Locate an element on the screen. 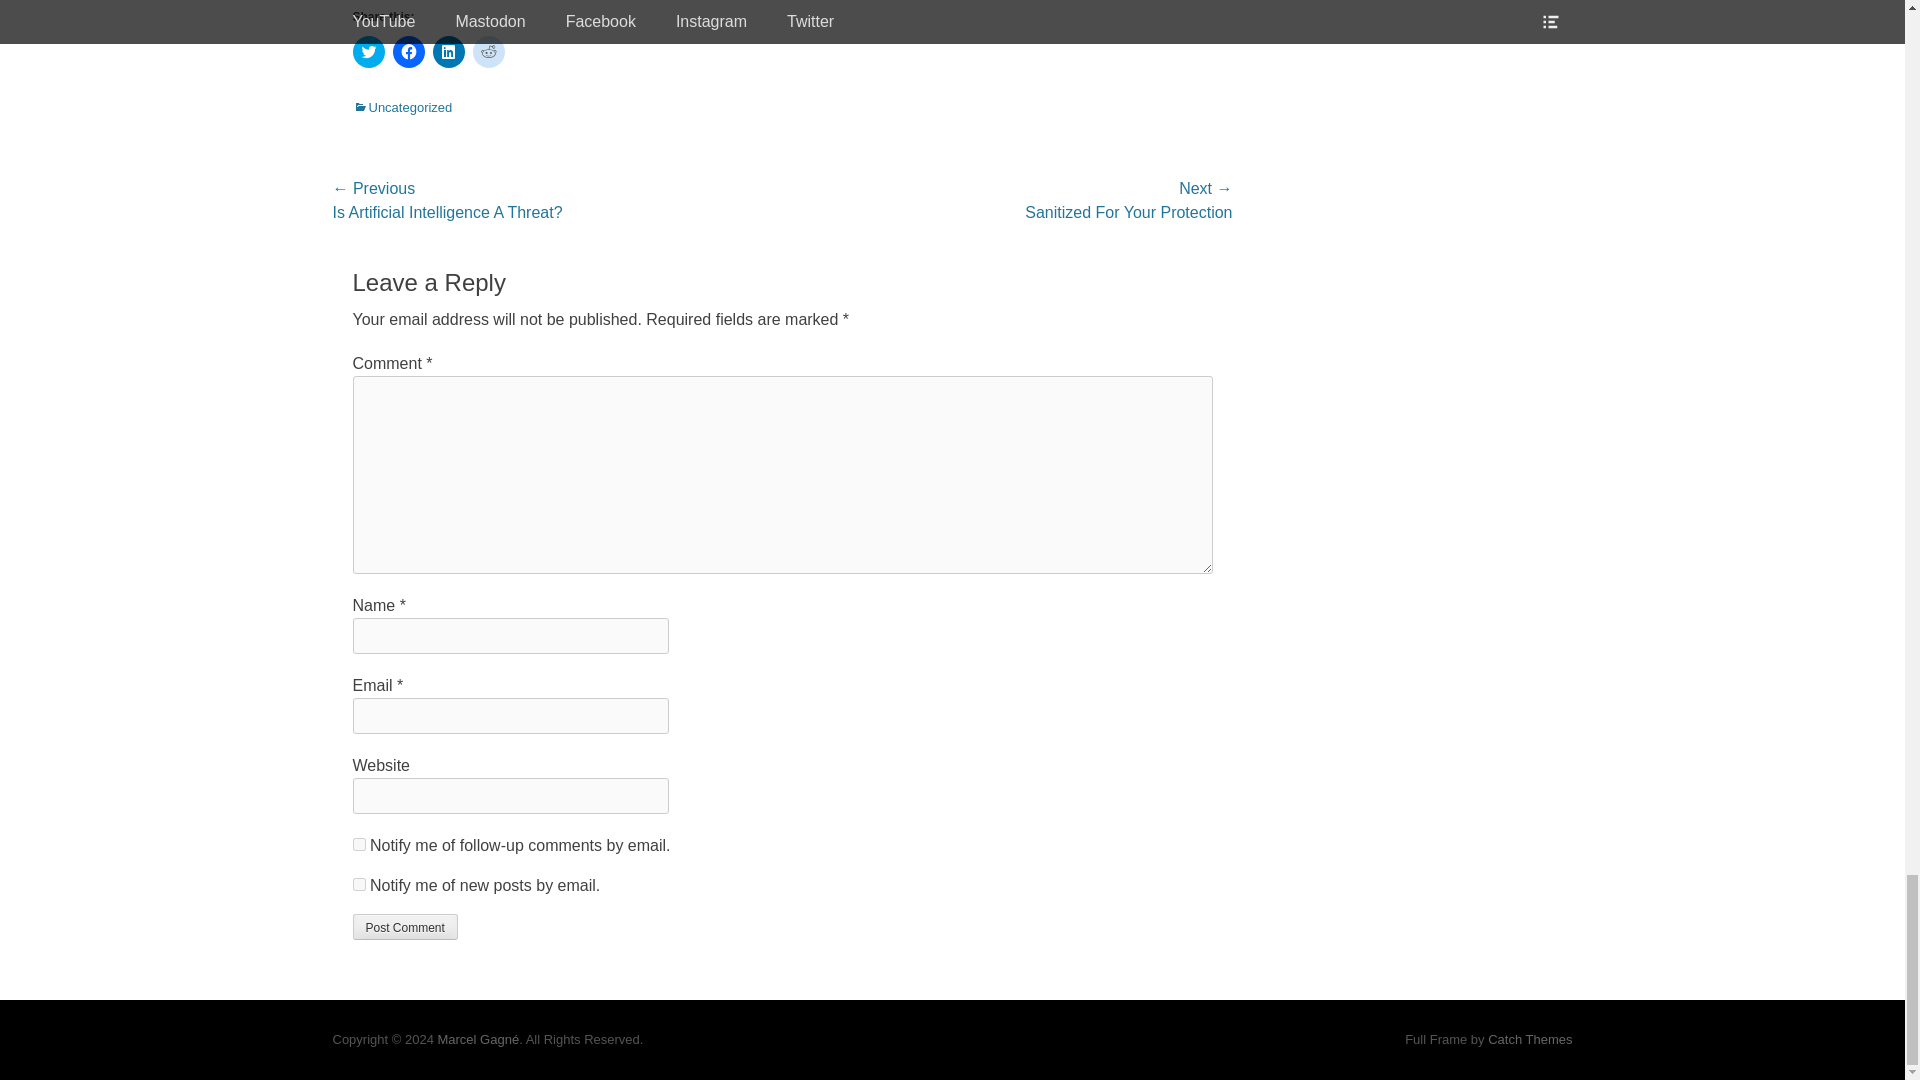 Image resolution: width=1920 pixels, height=1080 pixels. Uncategorized is located at coordinates (401, 107).